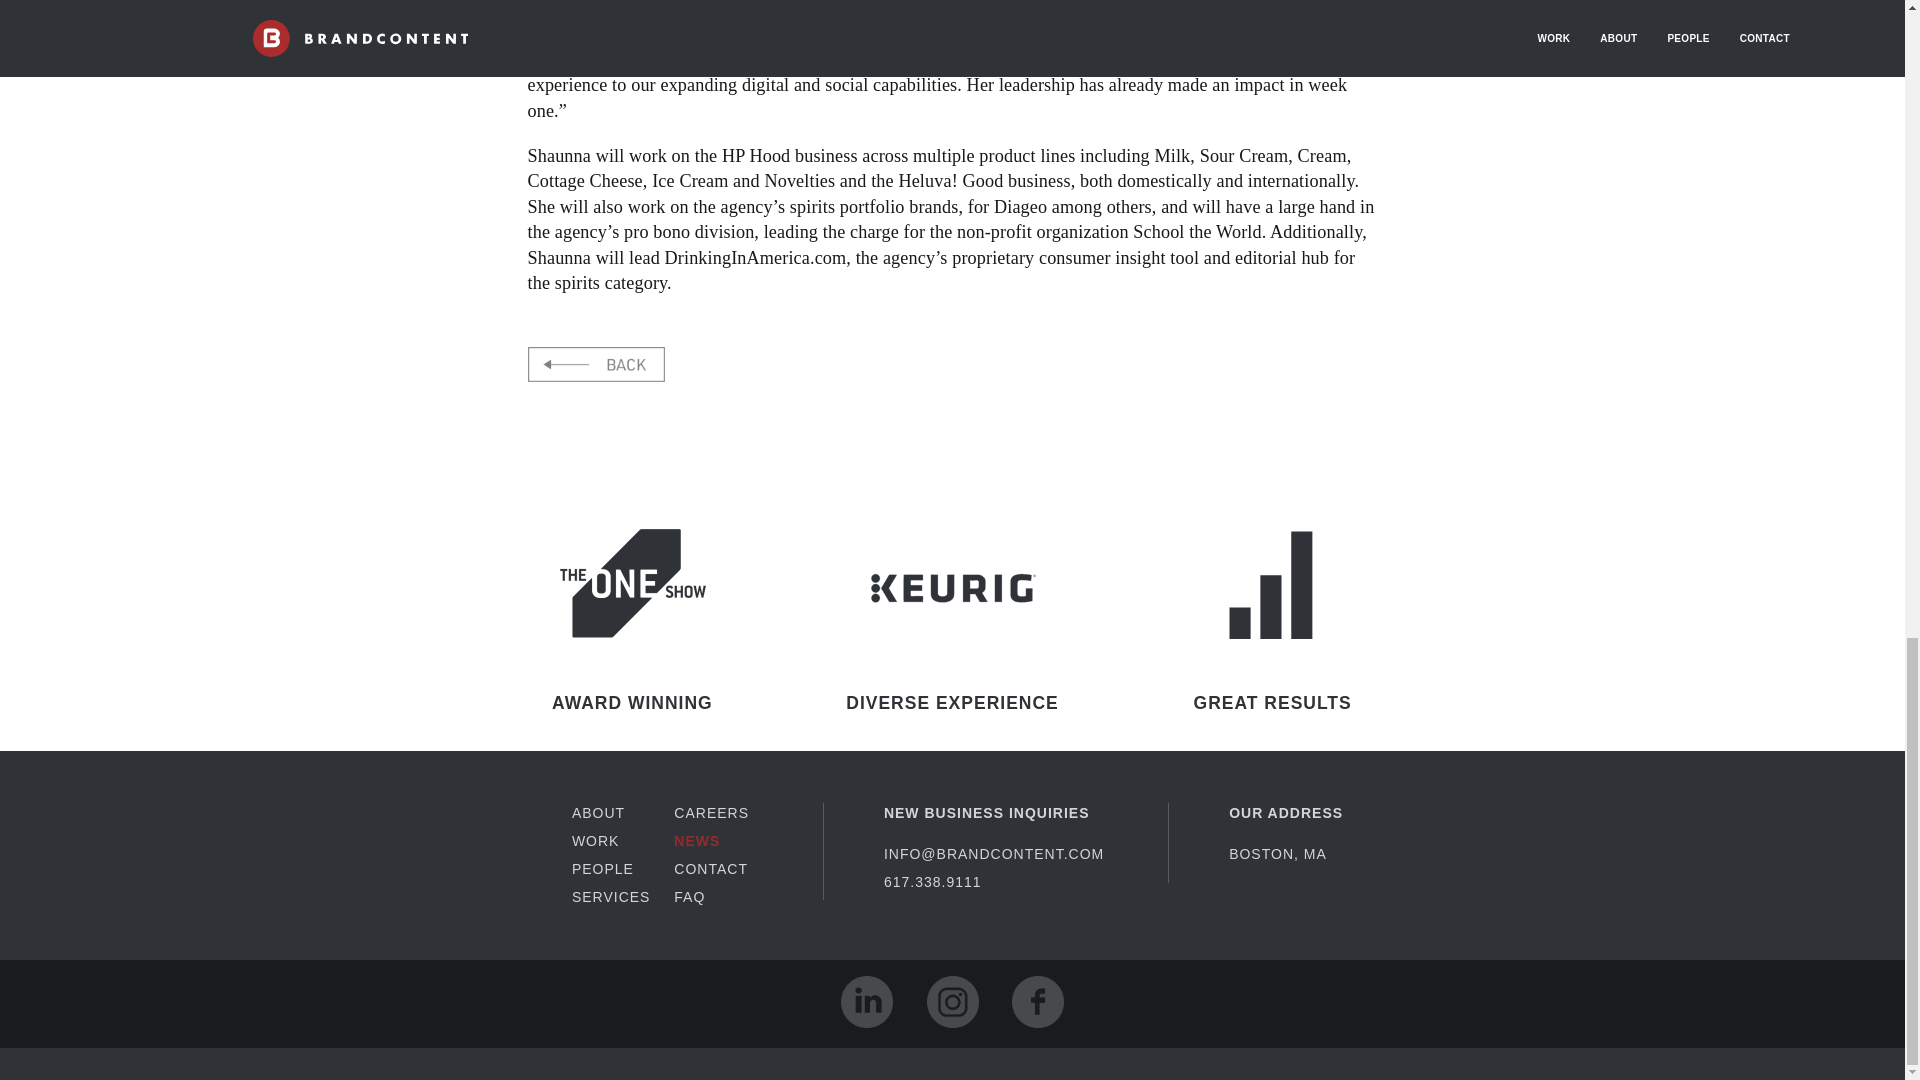  What do you see at coordinates (710, 814) in the screenshot?
I see `CAREERS` at bounding box center [710, 814].